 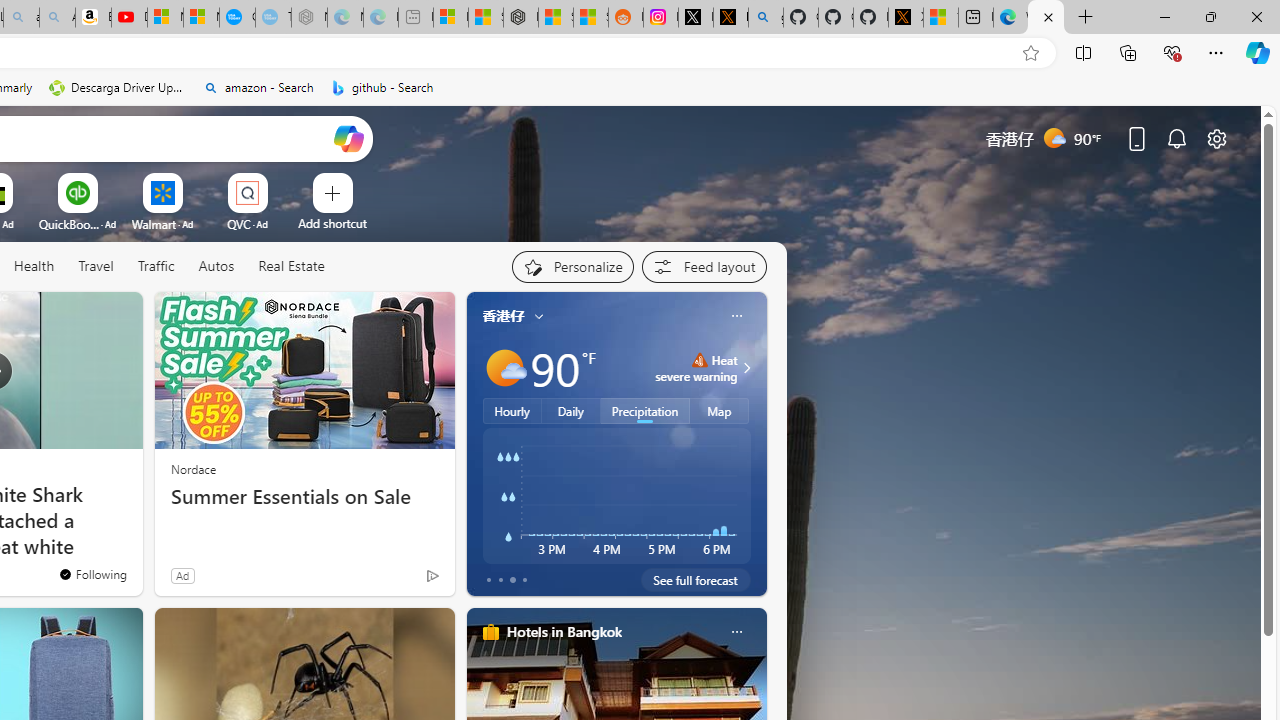 What do you see at coordinates (258, 88) in the screenshot?
I see `amazon - Search` at bounding box center [258, 88].